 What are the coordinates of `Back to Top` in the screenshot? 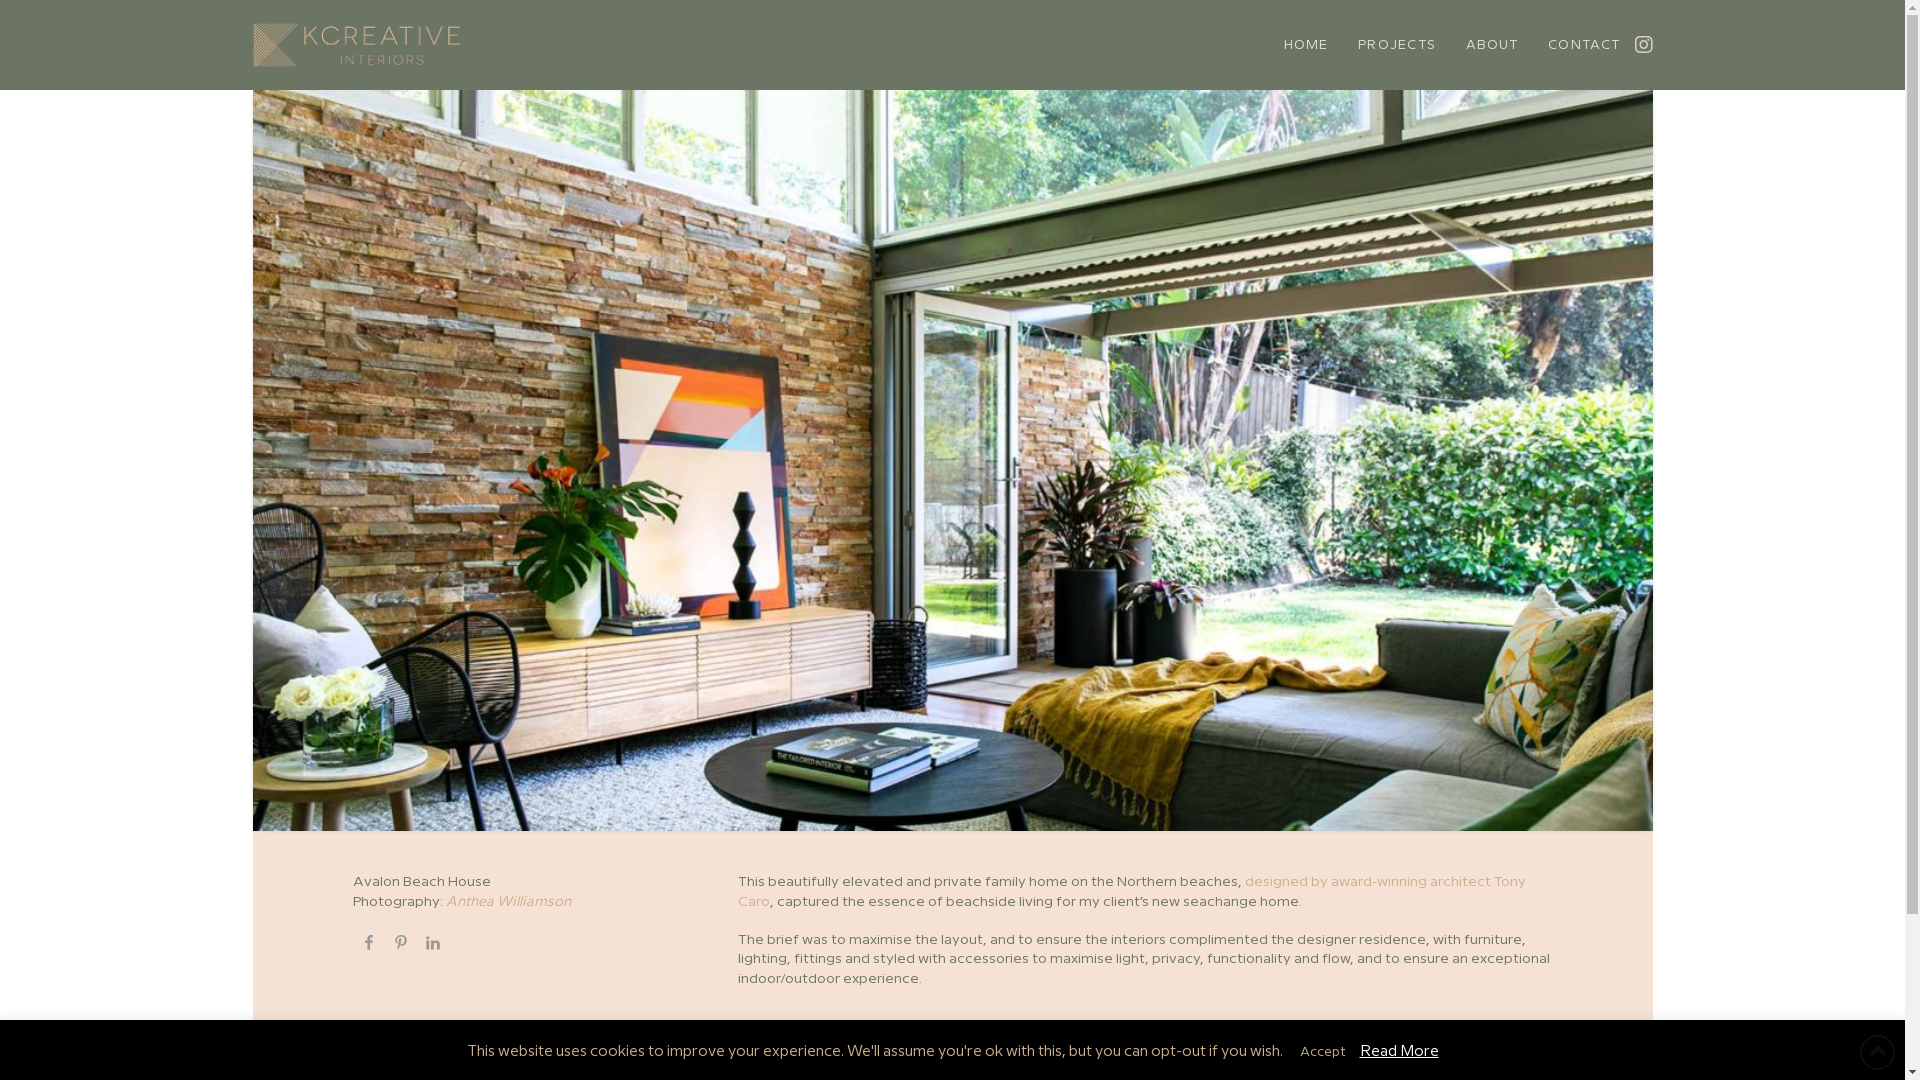 It's located at (1878, 1052).